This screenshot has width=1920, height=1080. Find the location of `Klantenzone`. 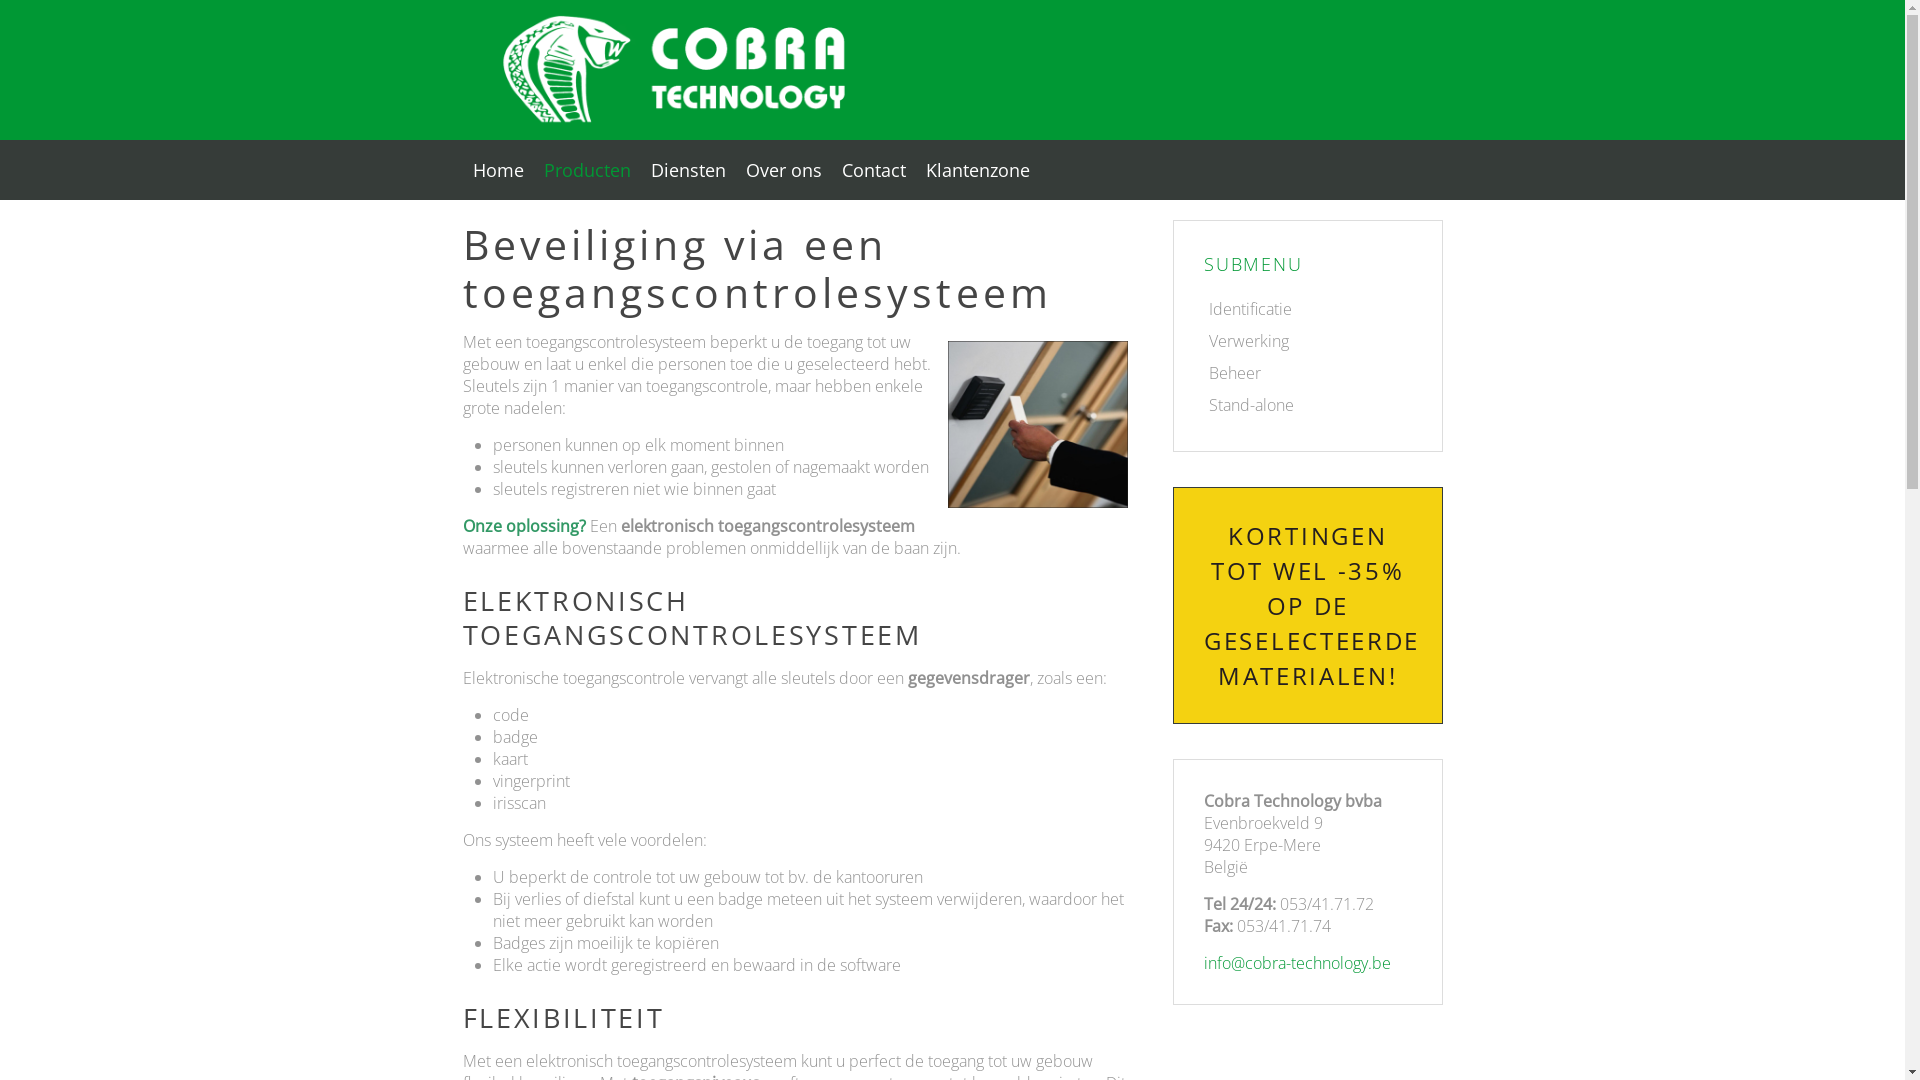

Klantenzone is located at coordinates (978, 170).